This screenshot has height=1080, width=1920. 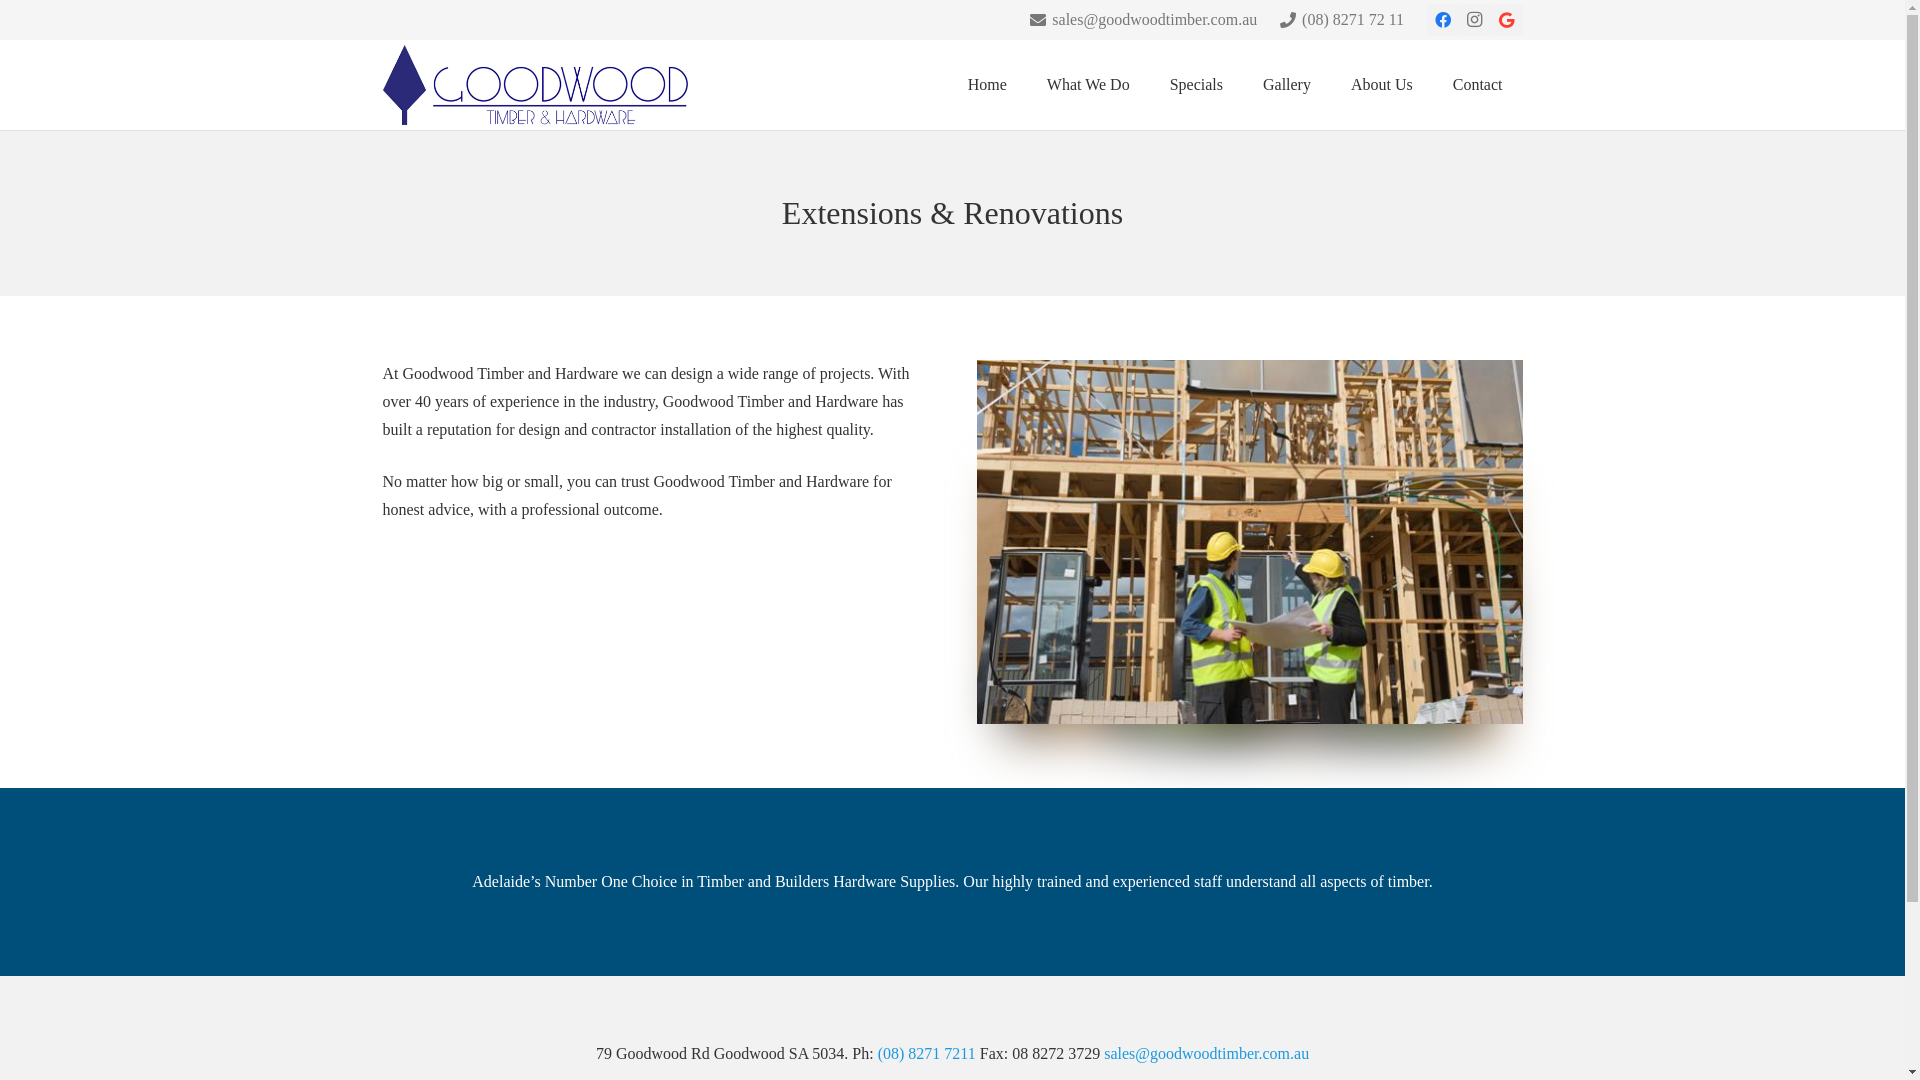 I want to click on sales@goodwoodtimber.com.au, so click(x=1144, y=20).